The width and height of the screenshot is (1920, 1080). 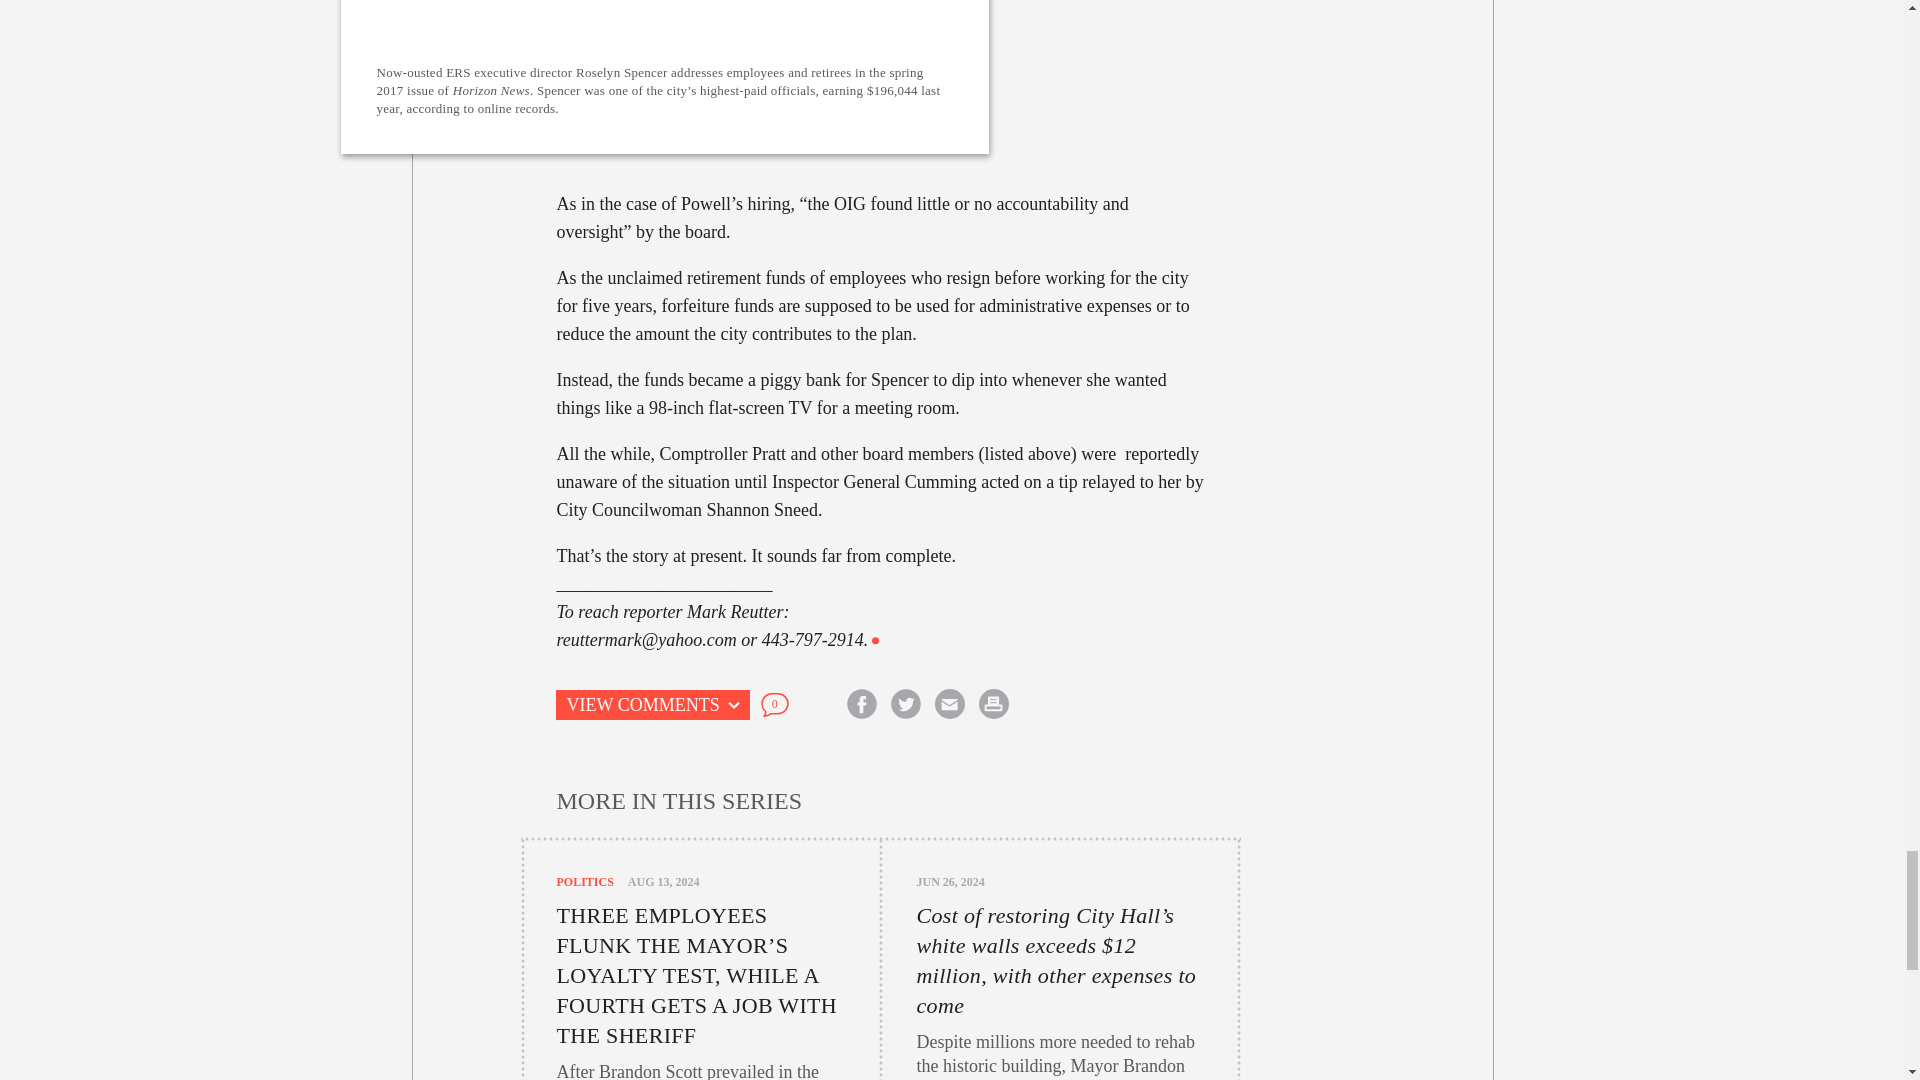 What do you see at coordinates (584, 881) in the screenshot?
I see `POLITICS` at bounding box center [584, 881].